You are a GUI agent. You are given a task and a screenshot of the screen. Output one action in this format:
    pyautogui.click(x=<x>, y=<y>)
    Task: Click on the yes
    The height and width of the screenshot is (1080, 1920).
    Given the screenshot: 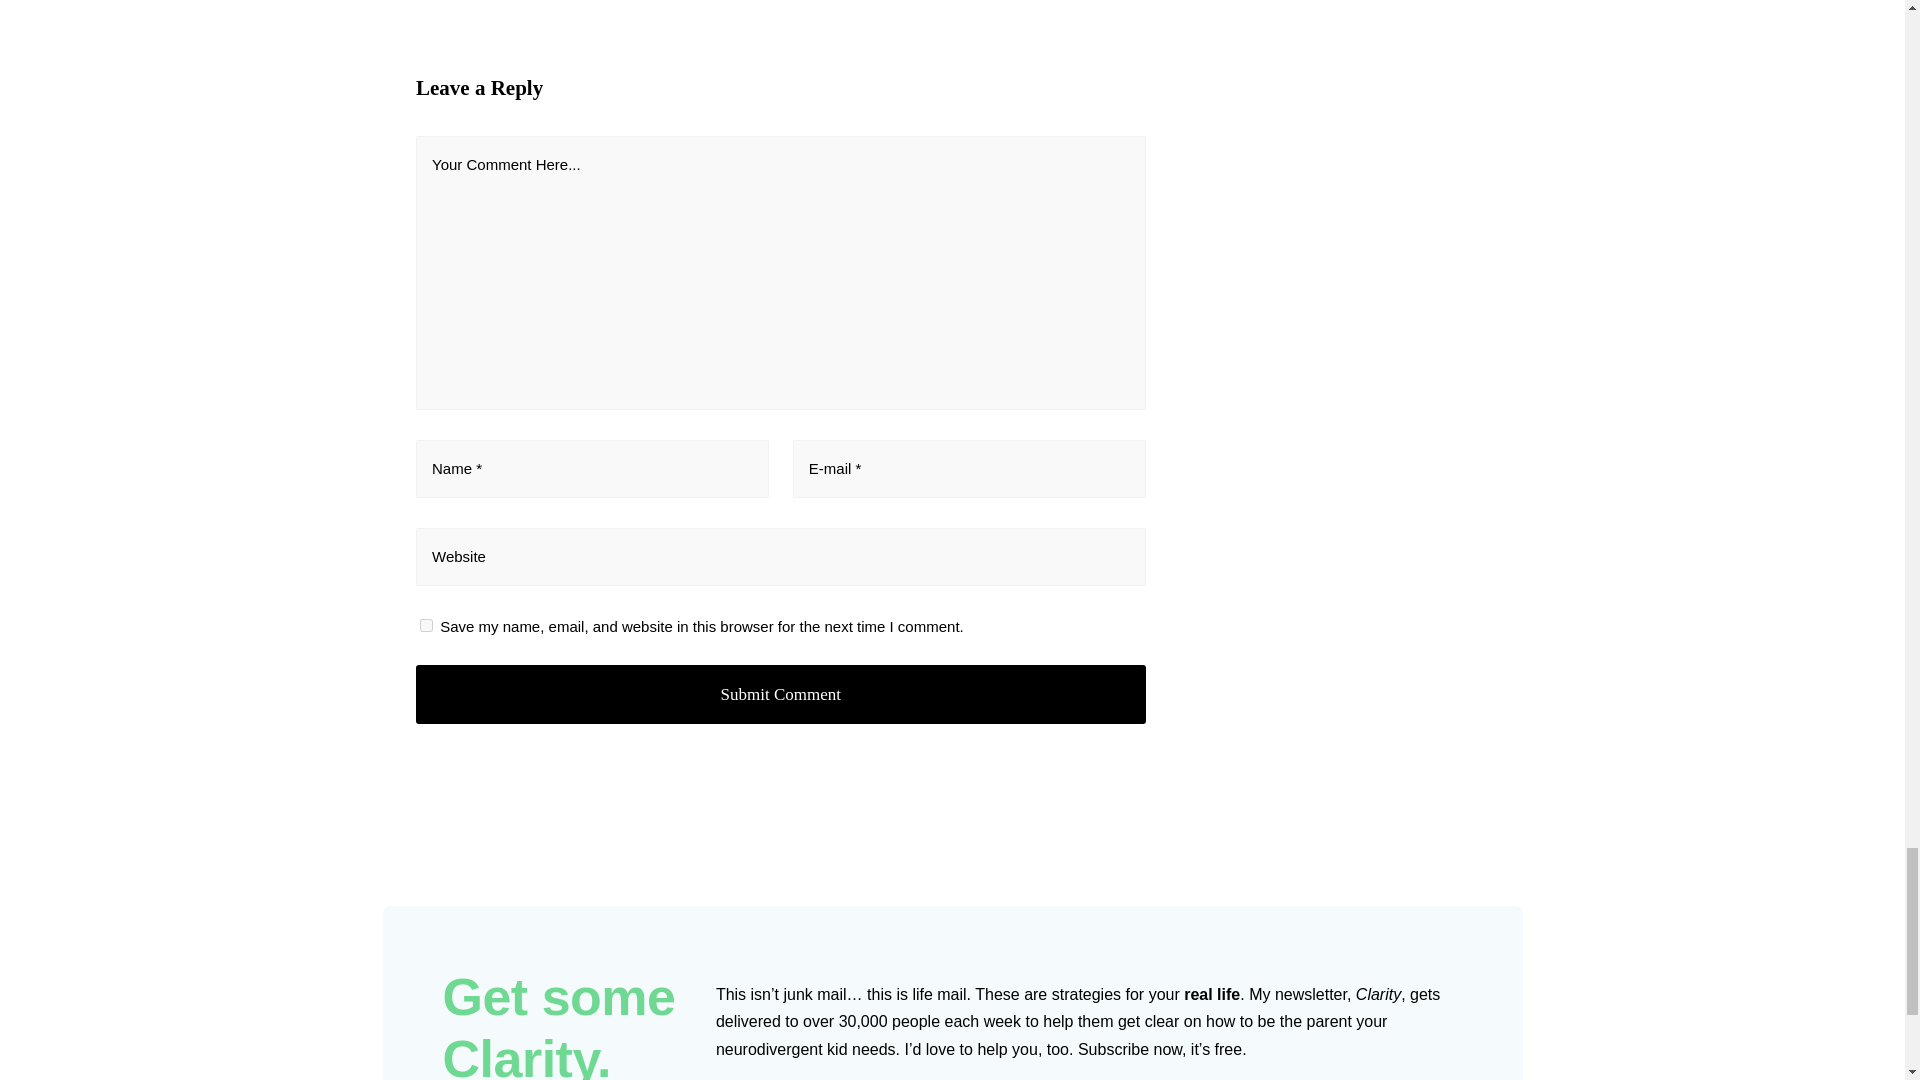 What is the action you would take?
    pyautogui.click(x=426, y=624)
    